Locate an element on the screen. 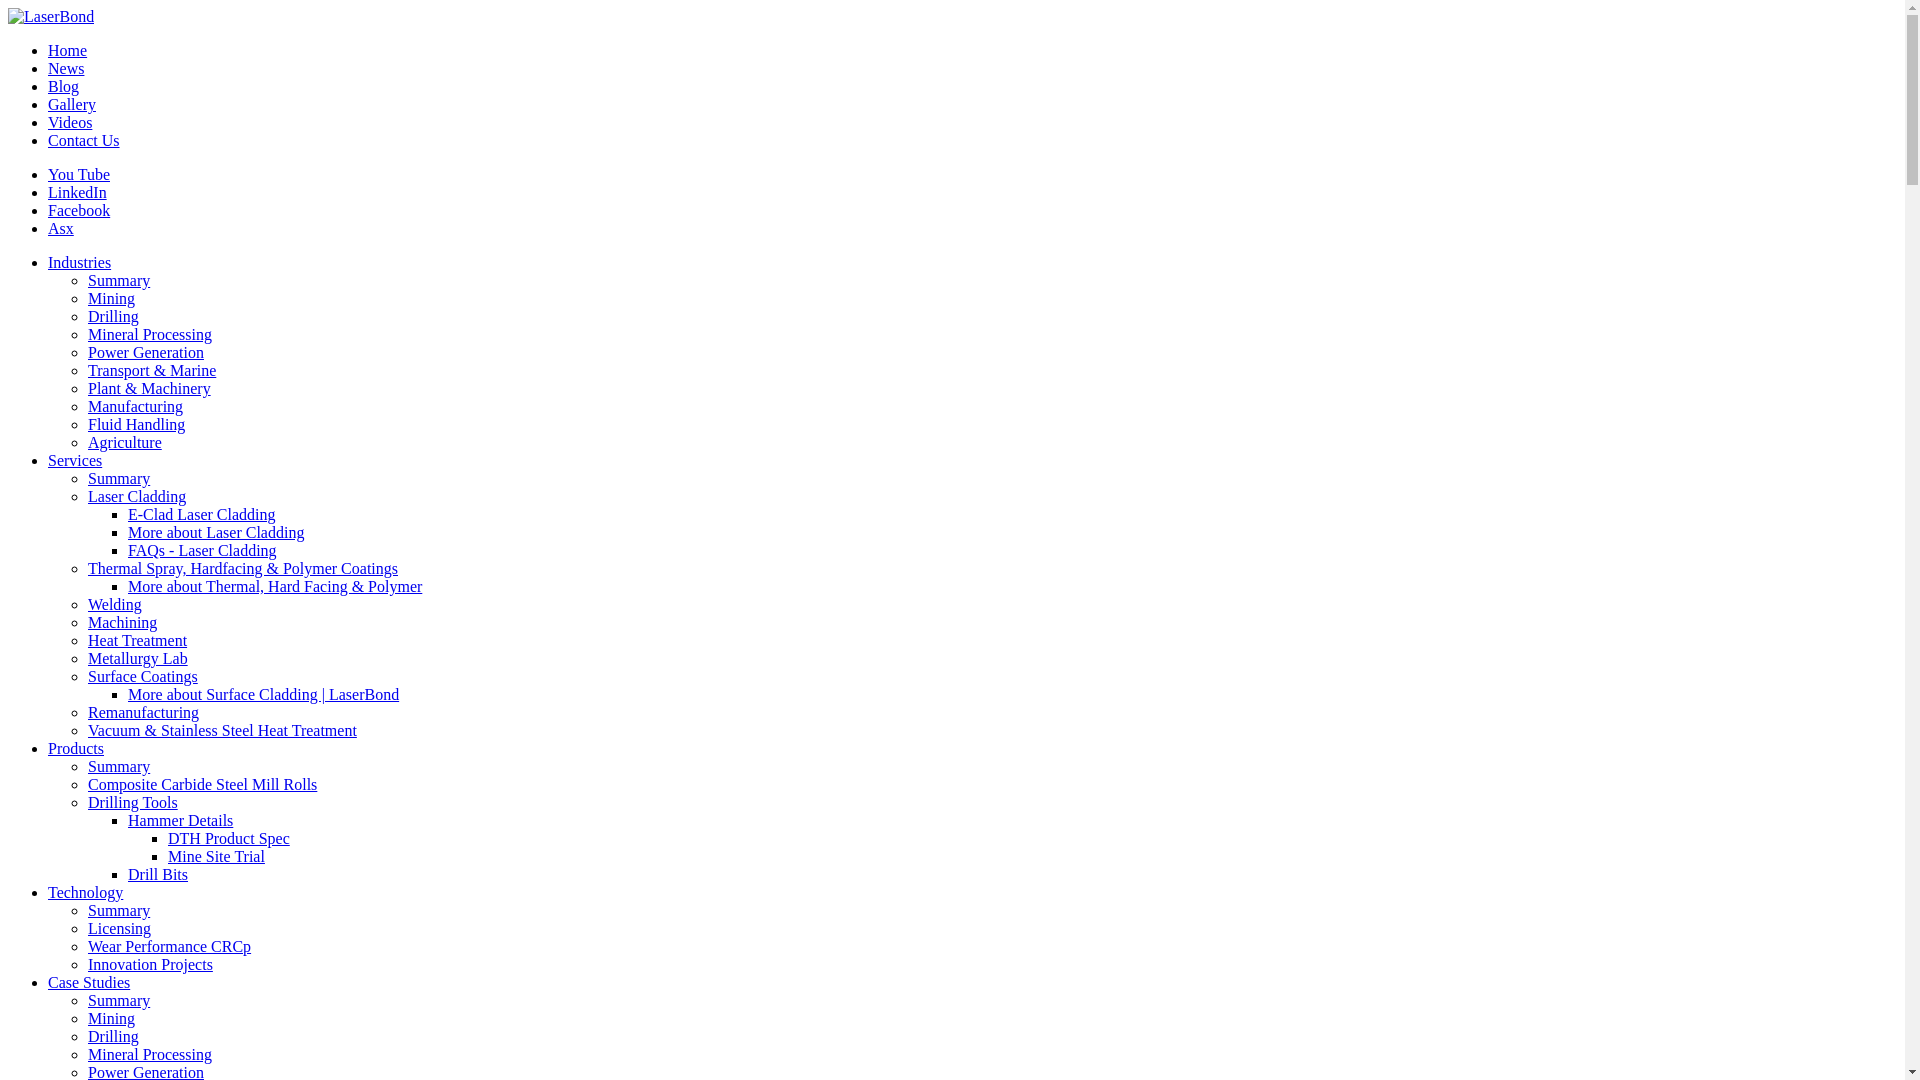 The width and height of the screenshot is (1920, 1080). Wear Performance CRCp is located at coordinates (170, 946).